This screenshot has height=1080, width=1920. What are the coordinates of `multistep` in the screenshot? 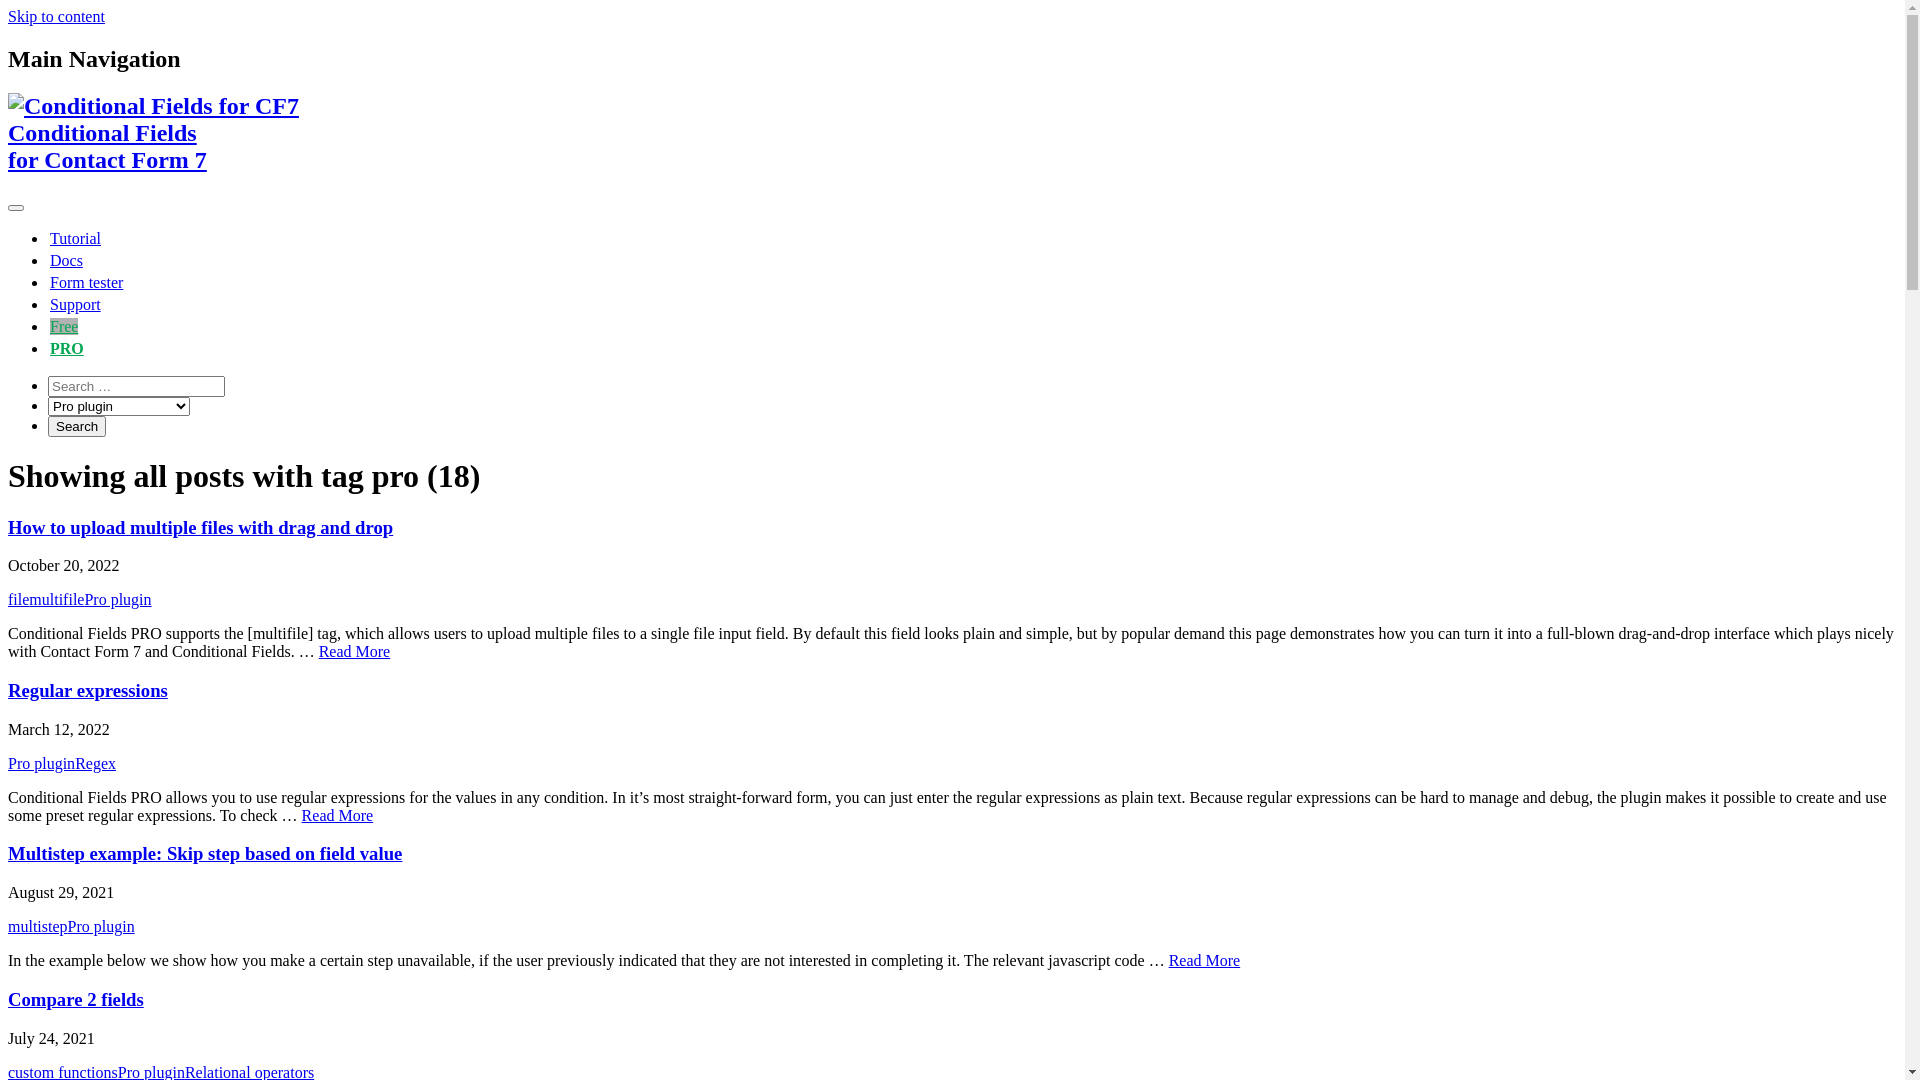 It's located at (38, 926).